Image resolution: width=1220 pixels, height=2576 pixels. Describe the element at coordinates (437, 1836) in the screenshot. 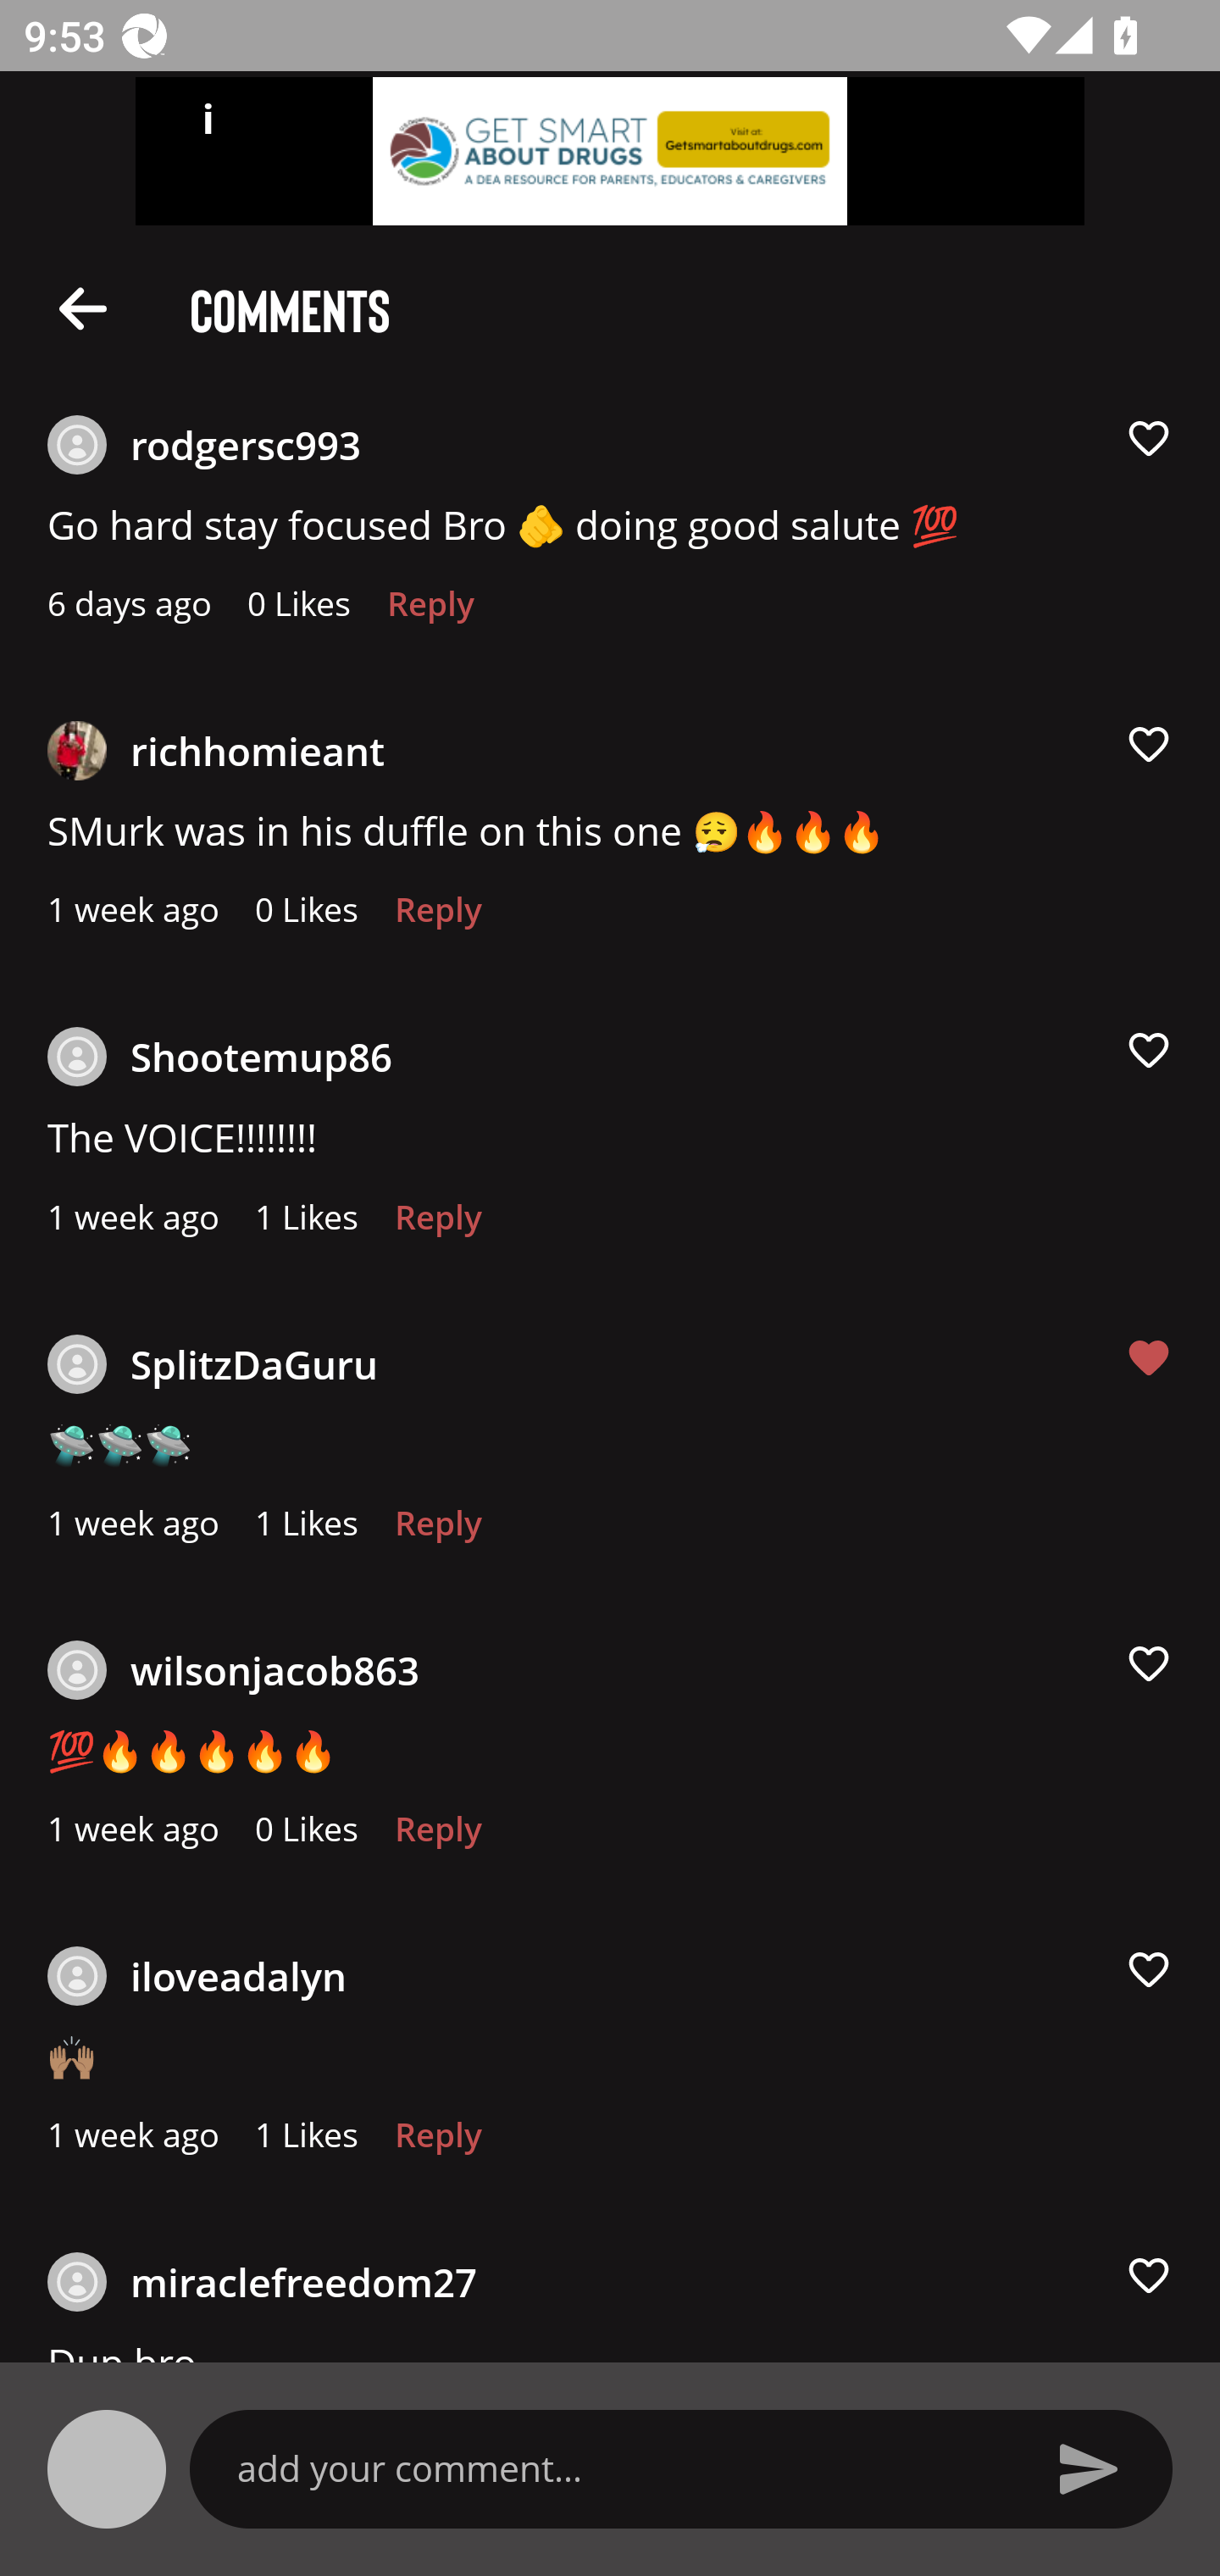

I see `Reply` at that location.